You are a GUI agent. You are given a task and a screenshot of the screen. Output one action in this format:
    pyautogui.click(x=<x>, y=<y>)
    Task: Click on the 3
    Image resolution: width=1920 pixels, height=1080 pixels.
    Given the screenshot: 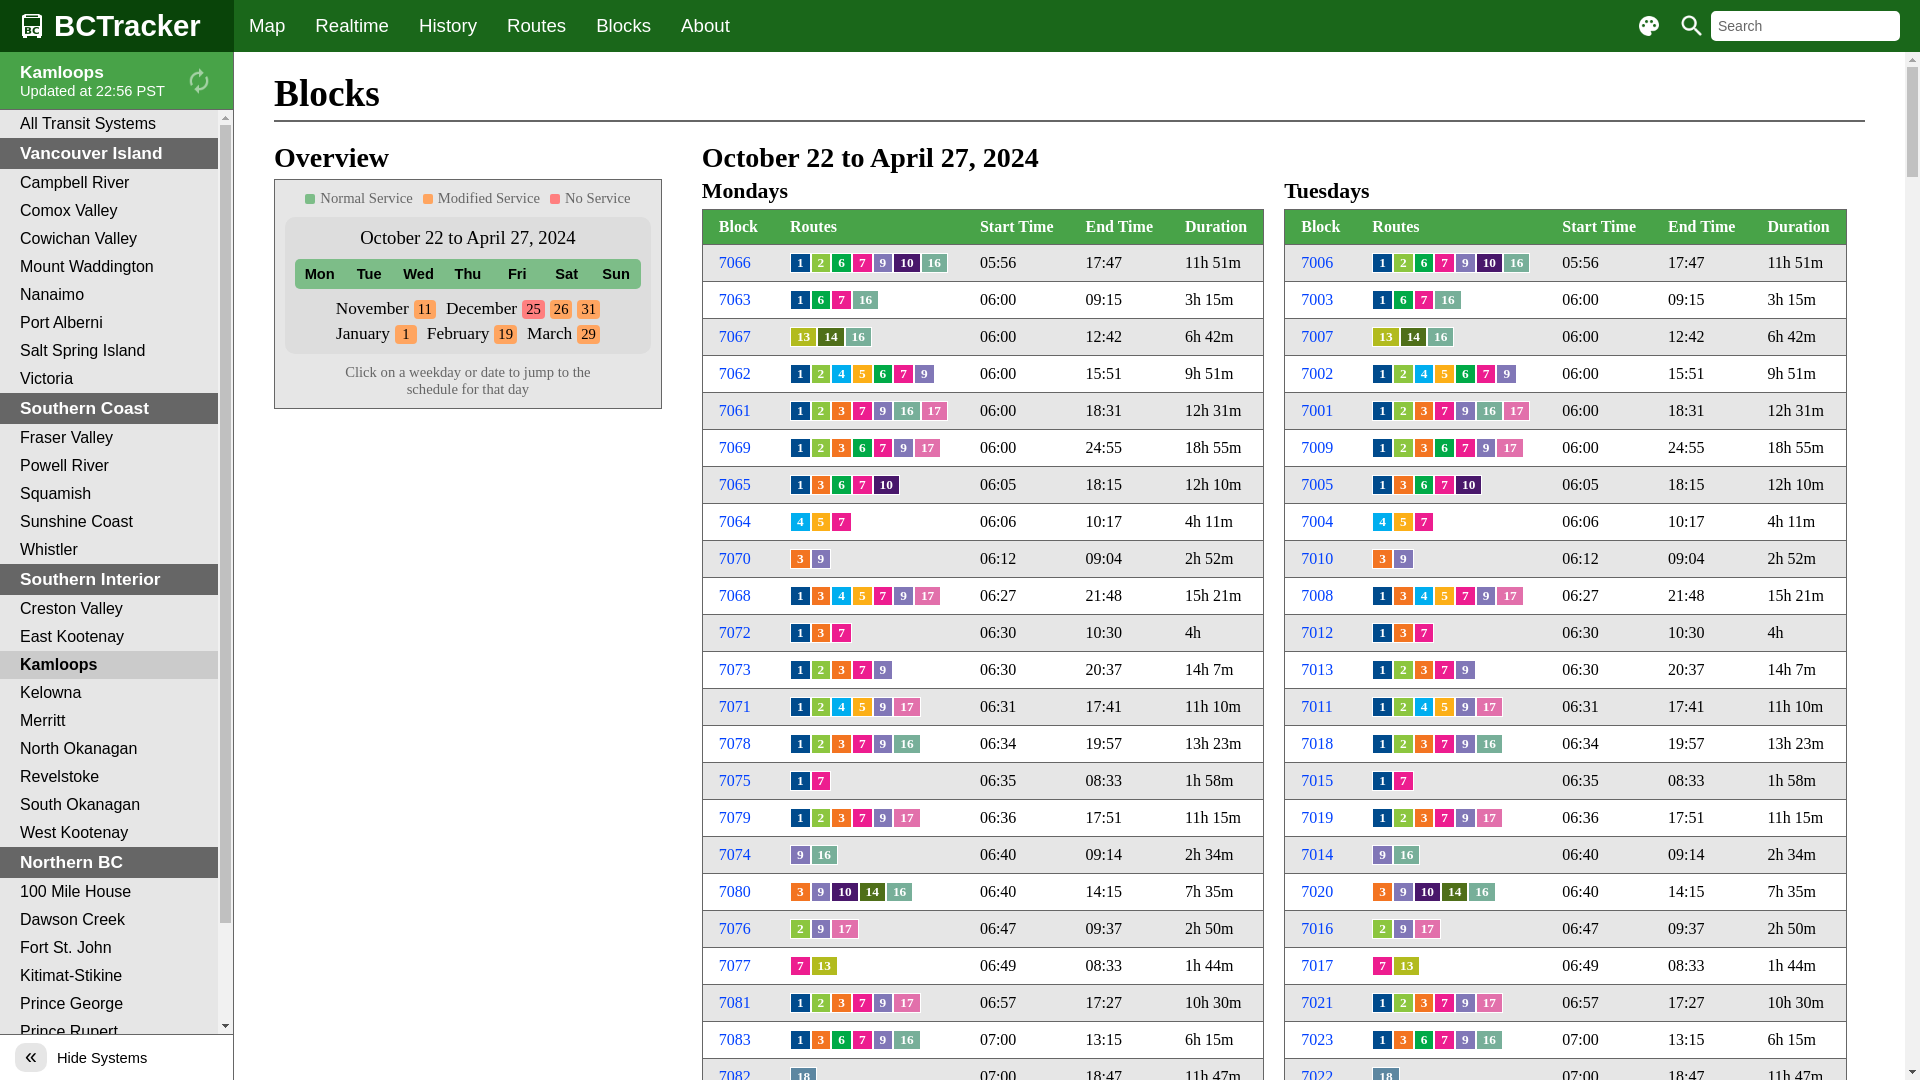 What is the action you would take?
    pyautogui.click(x=800, y=892)
    